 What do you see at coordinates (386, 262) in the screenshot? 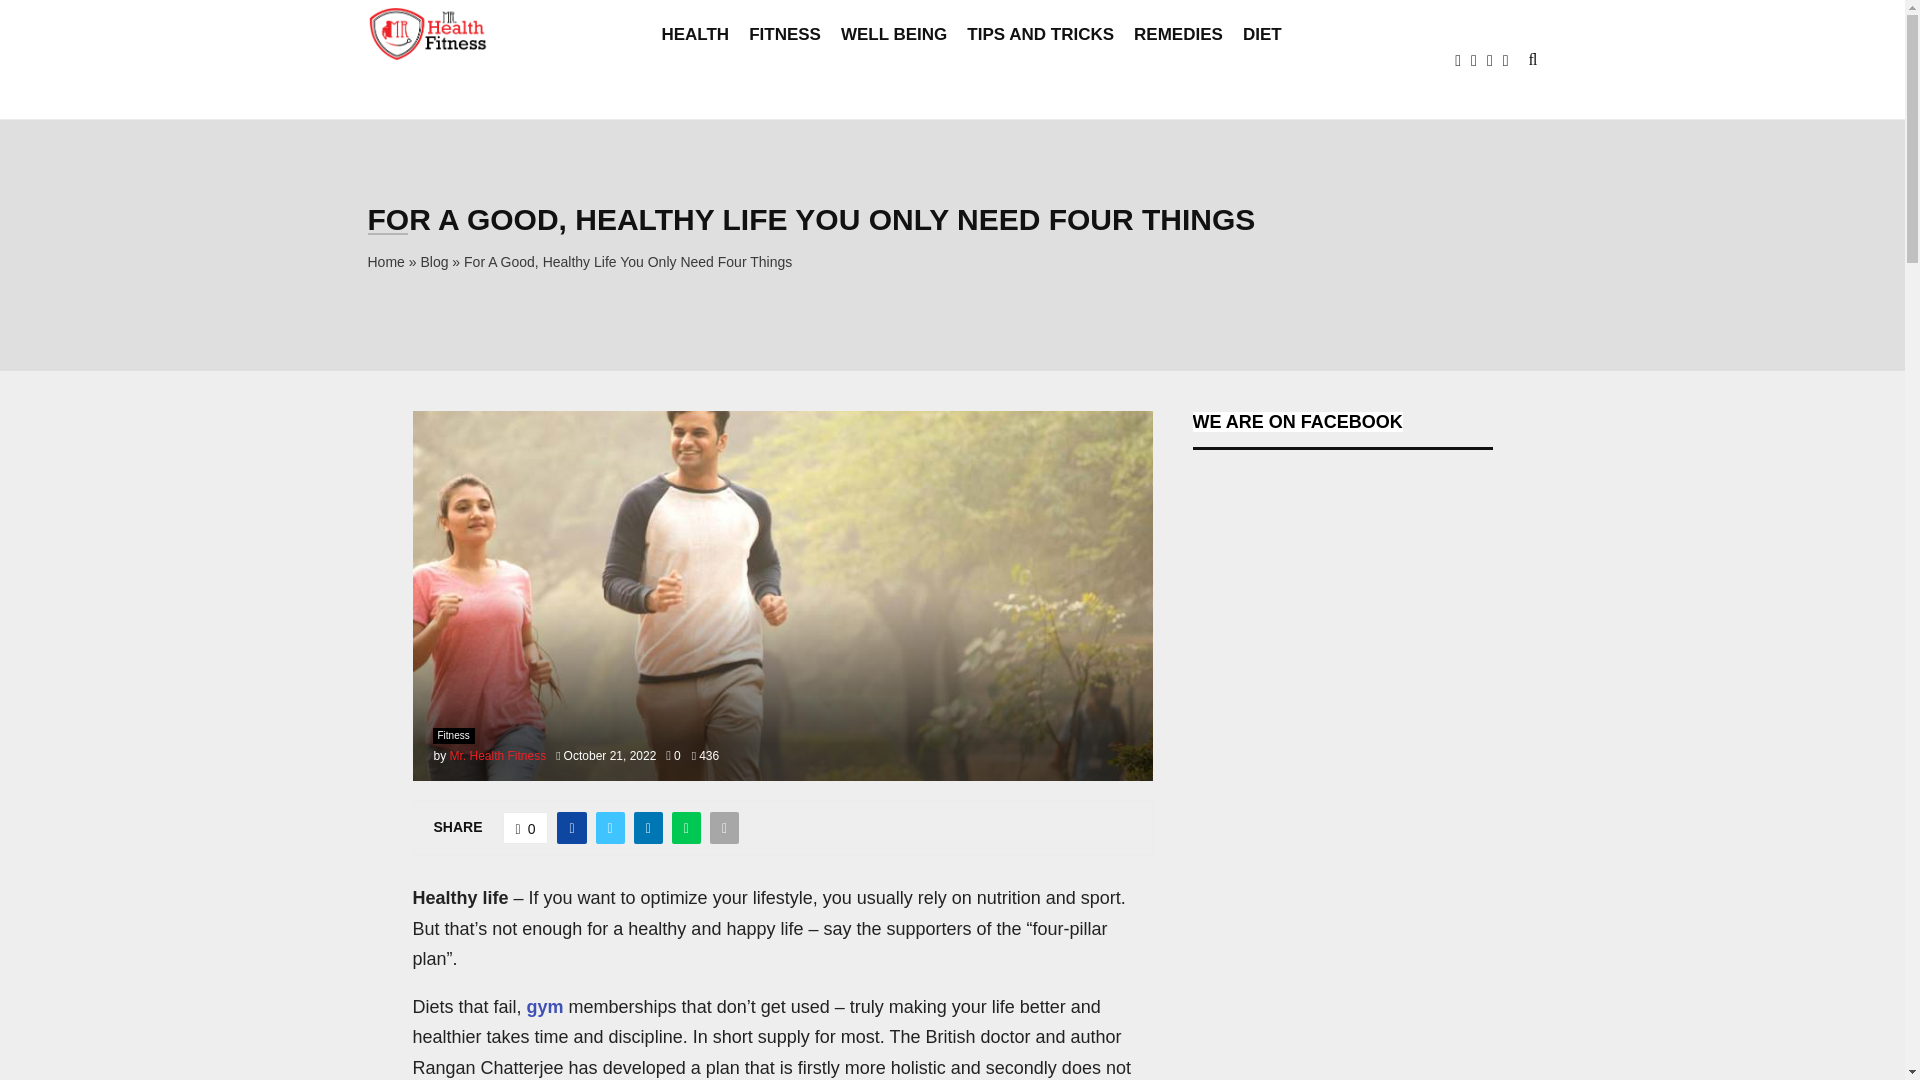
I see `Home` at bounding box center [386, 262].